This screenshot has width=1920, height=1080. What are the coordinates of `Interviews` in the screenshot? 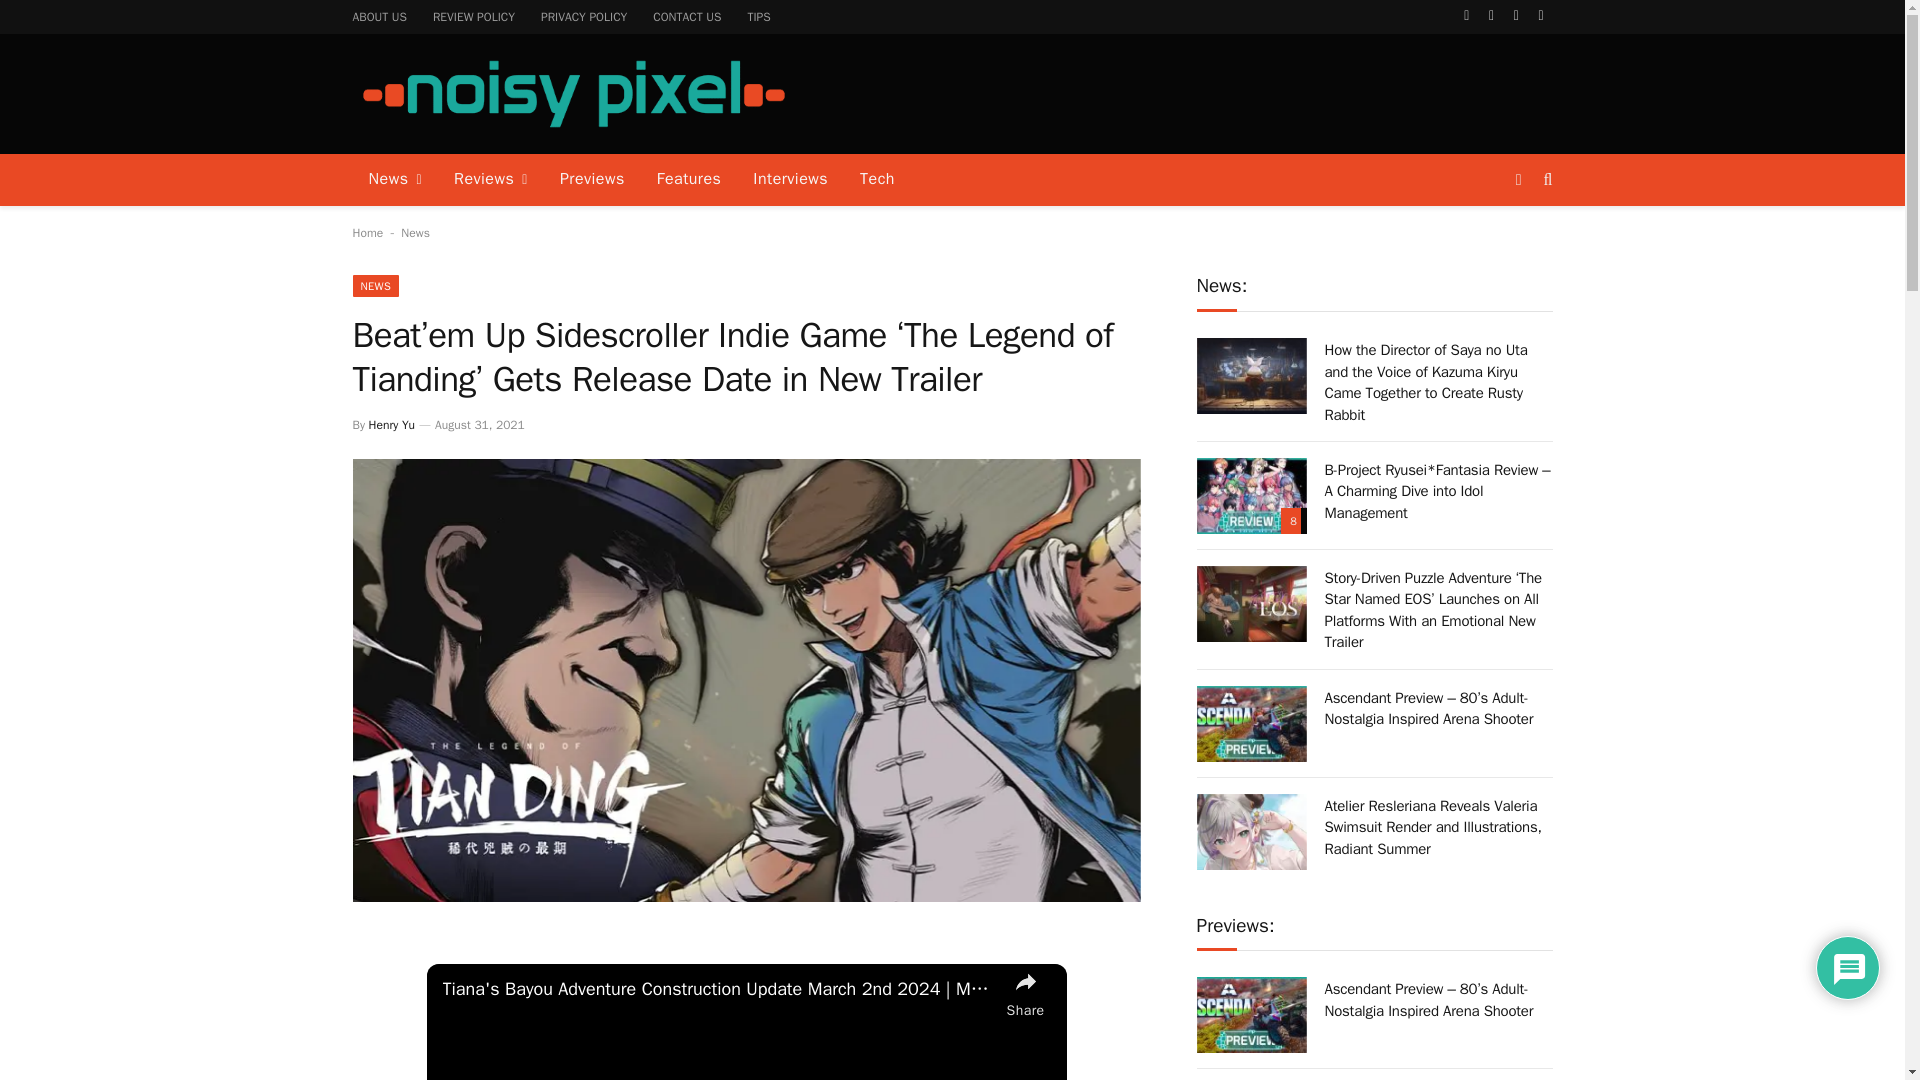 It's located at (790, 180).